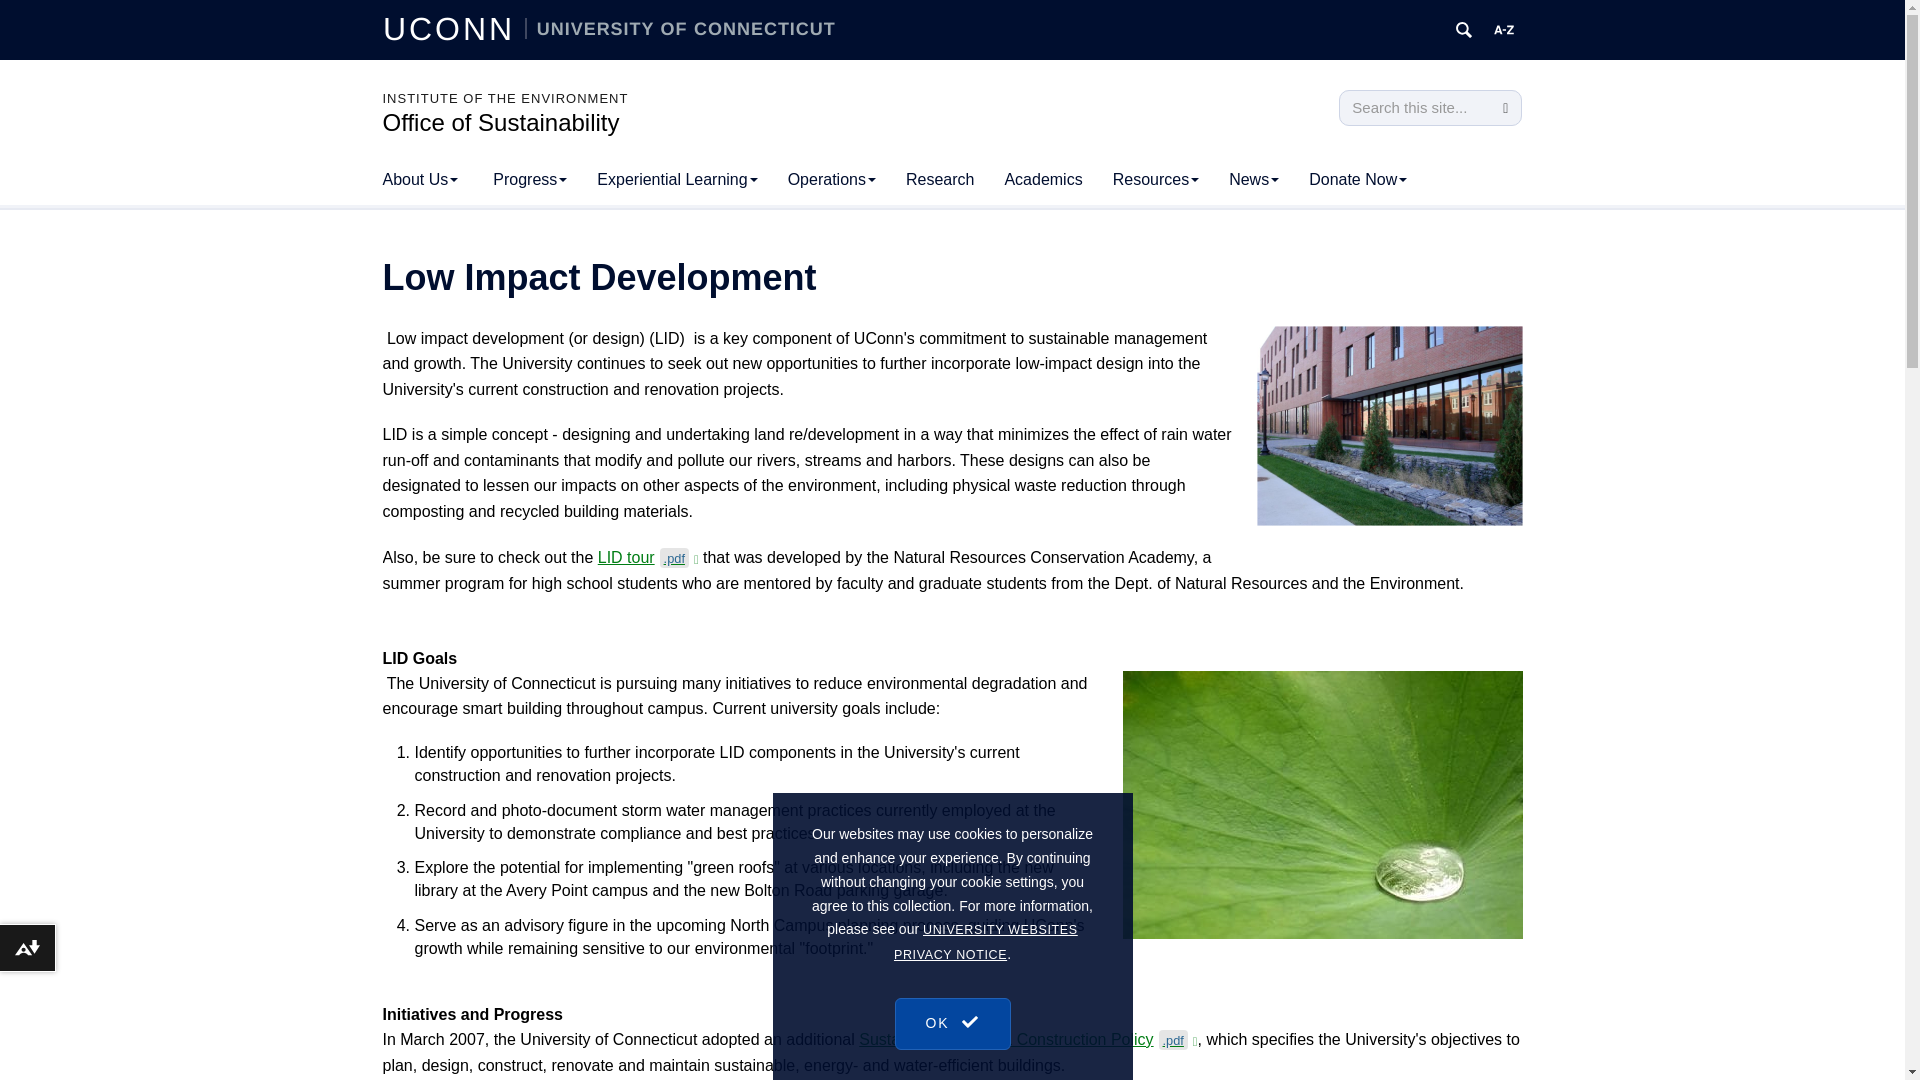  What do you see at coordinates (832, 180) in the screenshot?
I see `Operations` at bounding box center [832, 180].